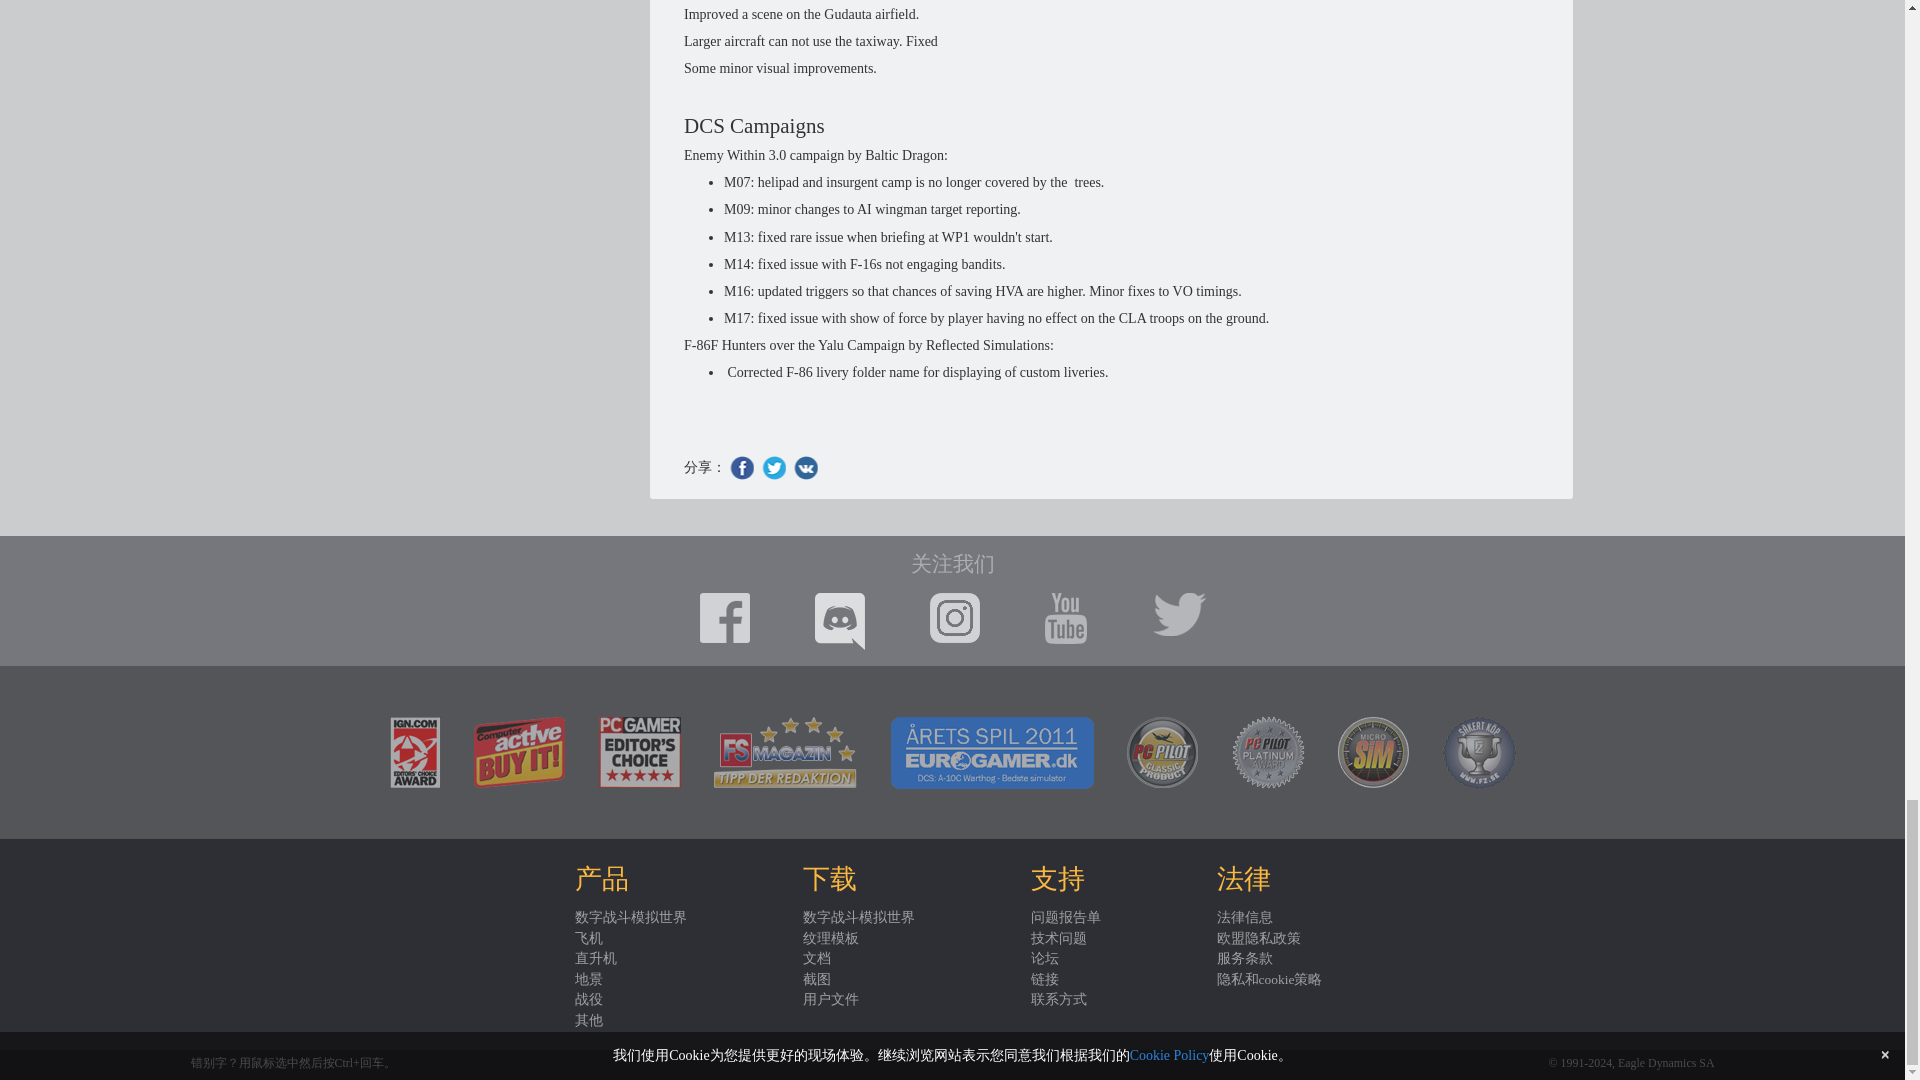  What do you see at coordinates (785, 752) in the screenshot?
I see `'Tipp der Redaktion' from the German magazine FS Magazin` at bounding box center [785, 752].